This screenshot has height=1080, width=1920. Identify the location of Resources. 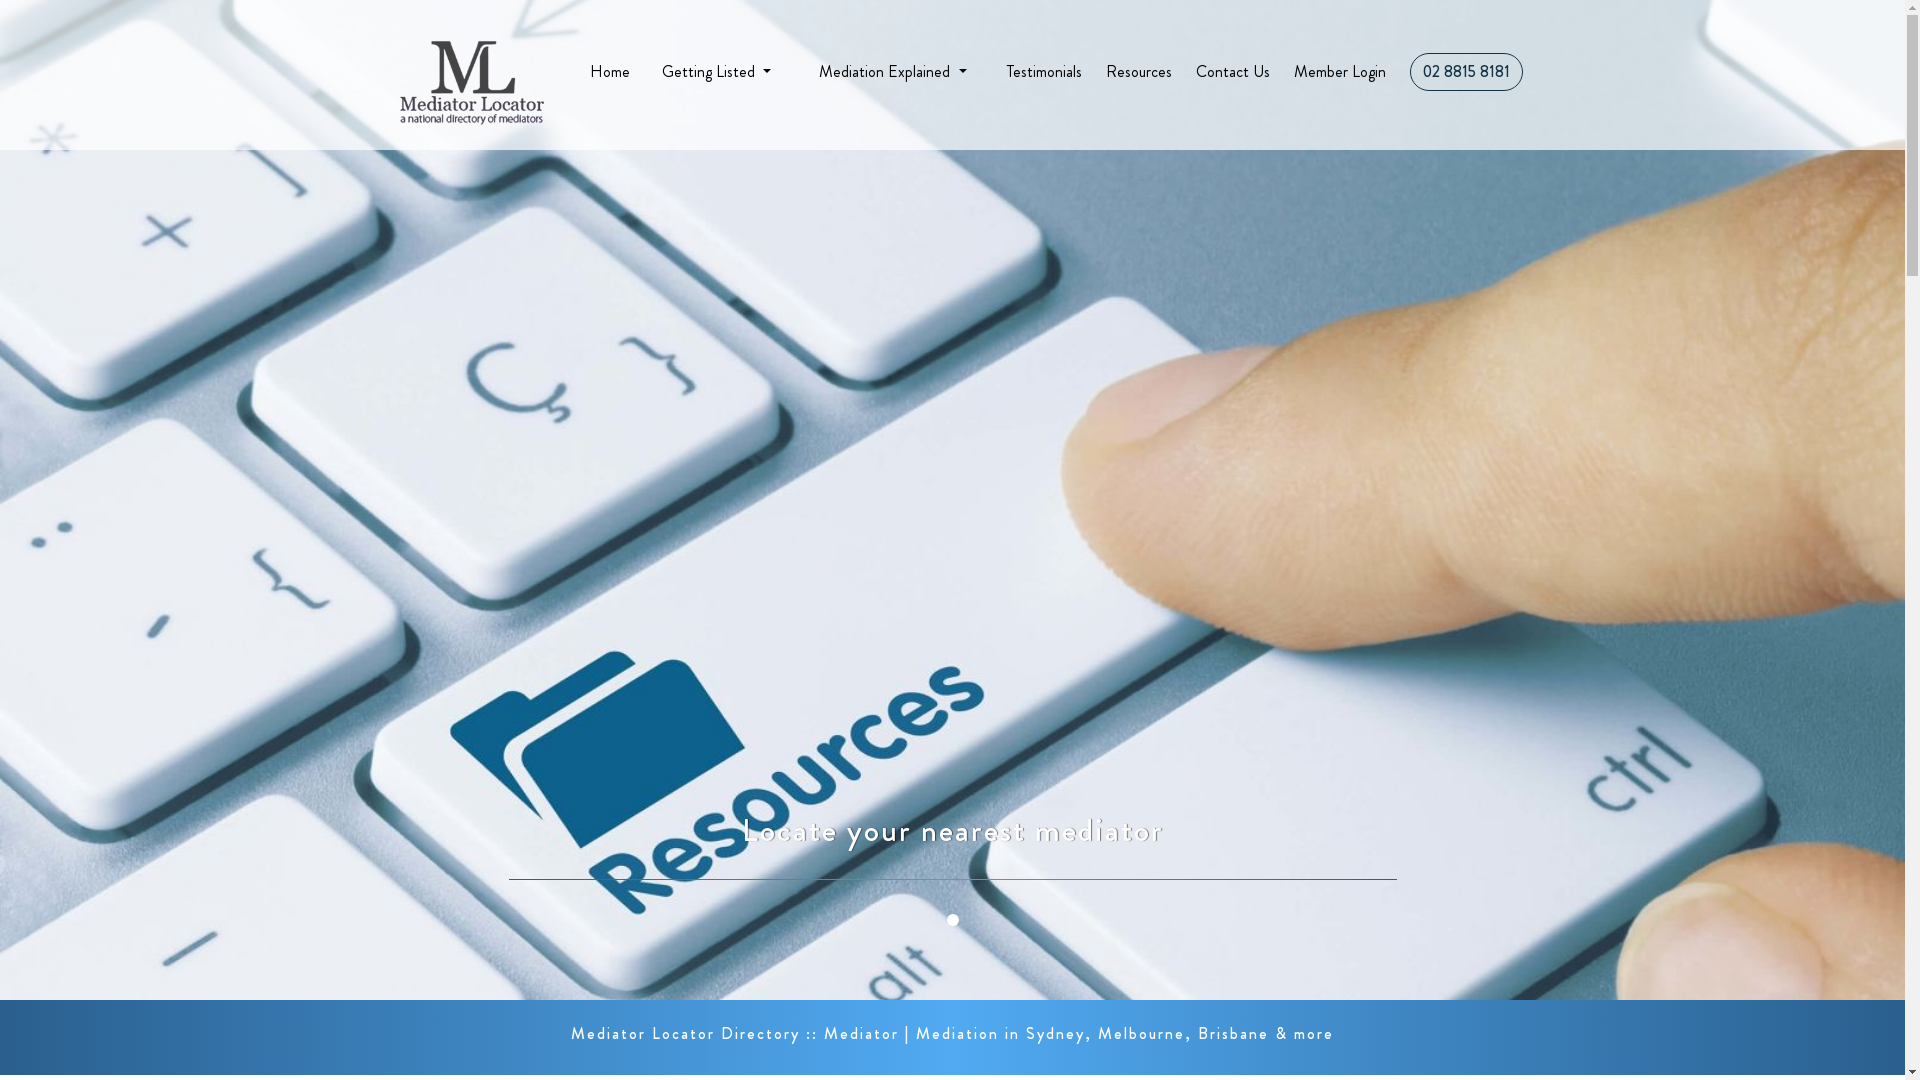
(1139, 72).